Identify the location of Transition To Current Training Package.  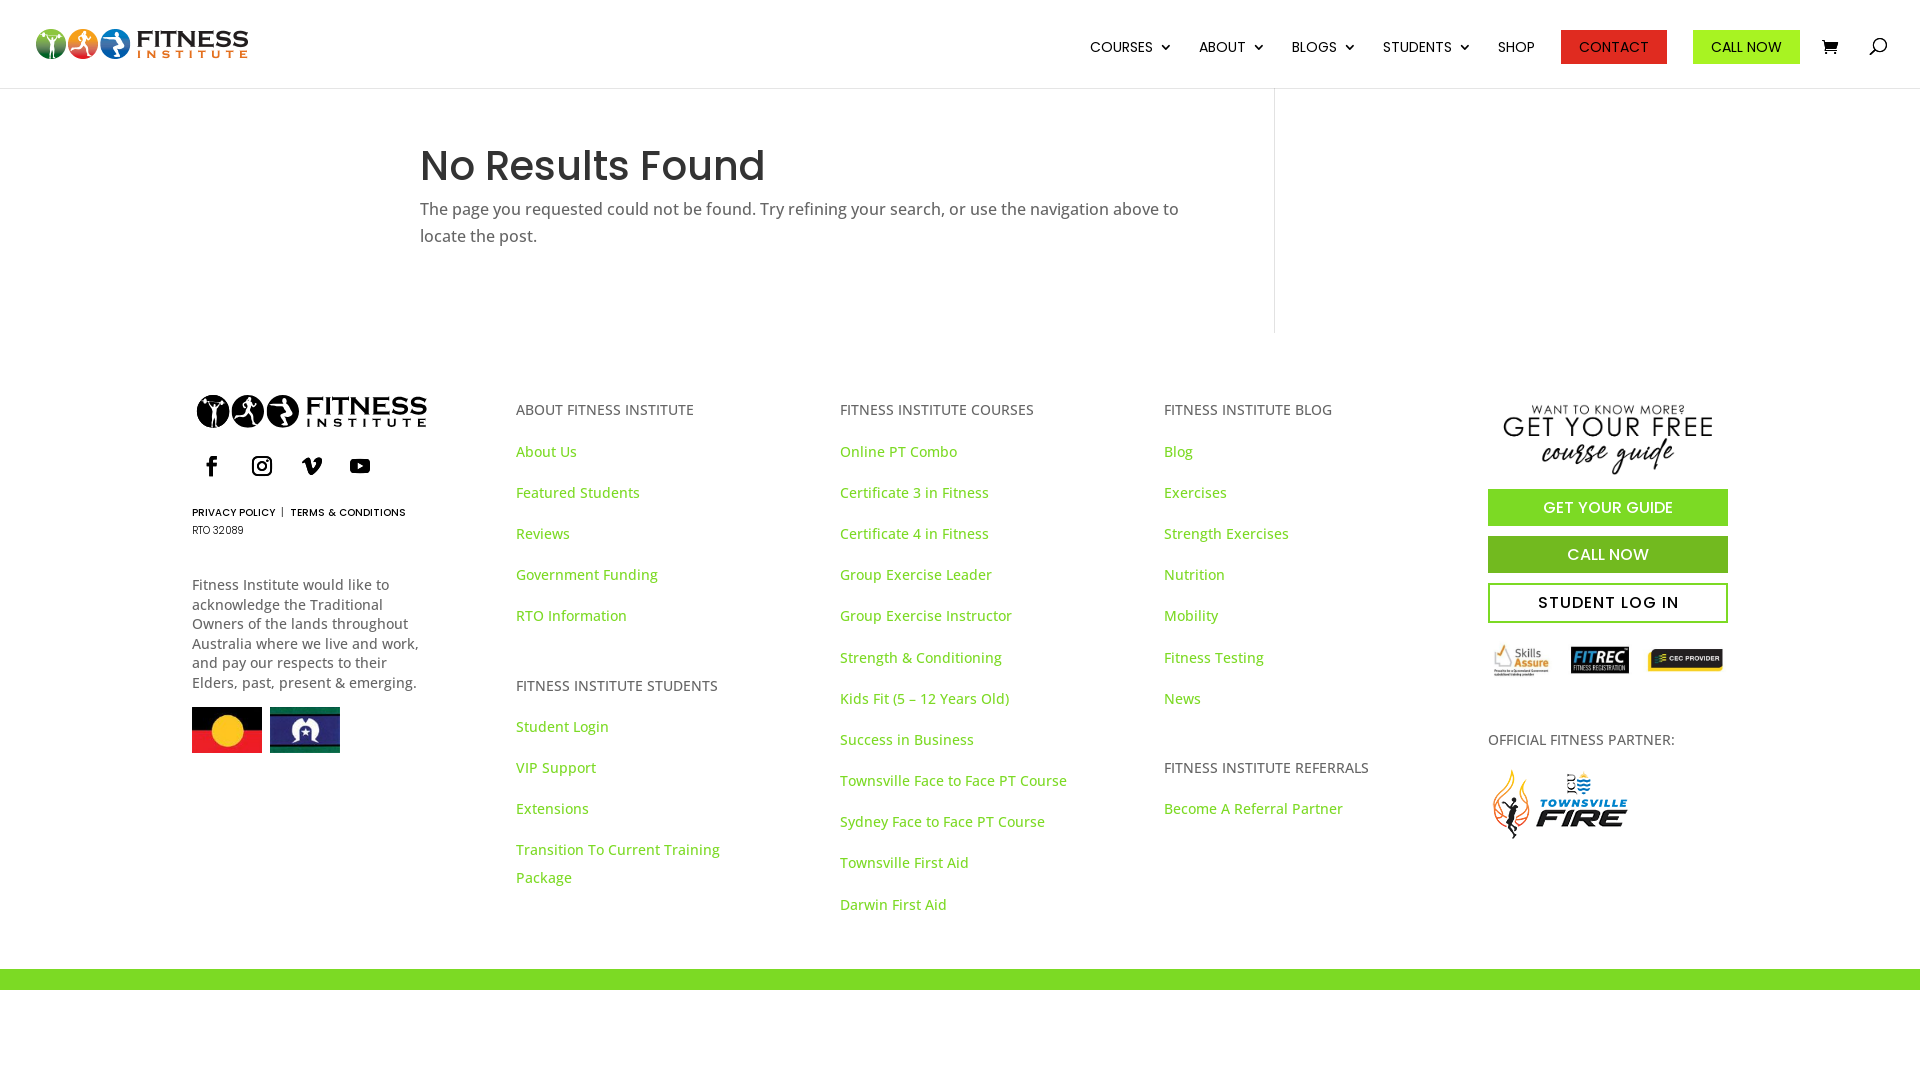
(618, 863).